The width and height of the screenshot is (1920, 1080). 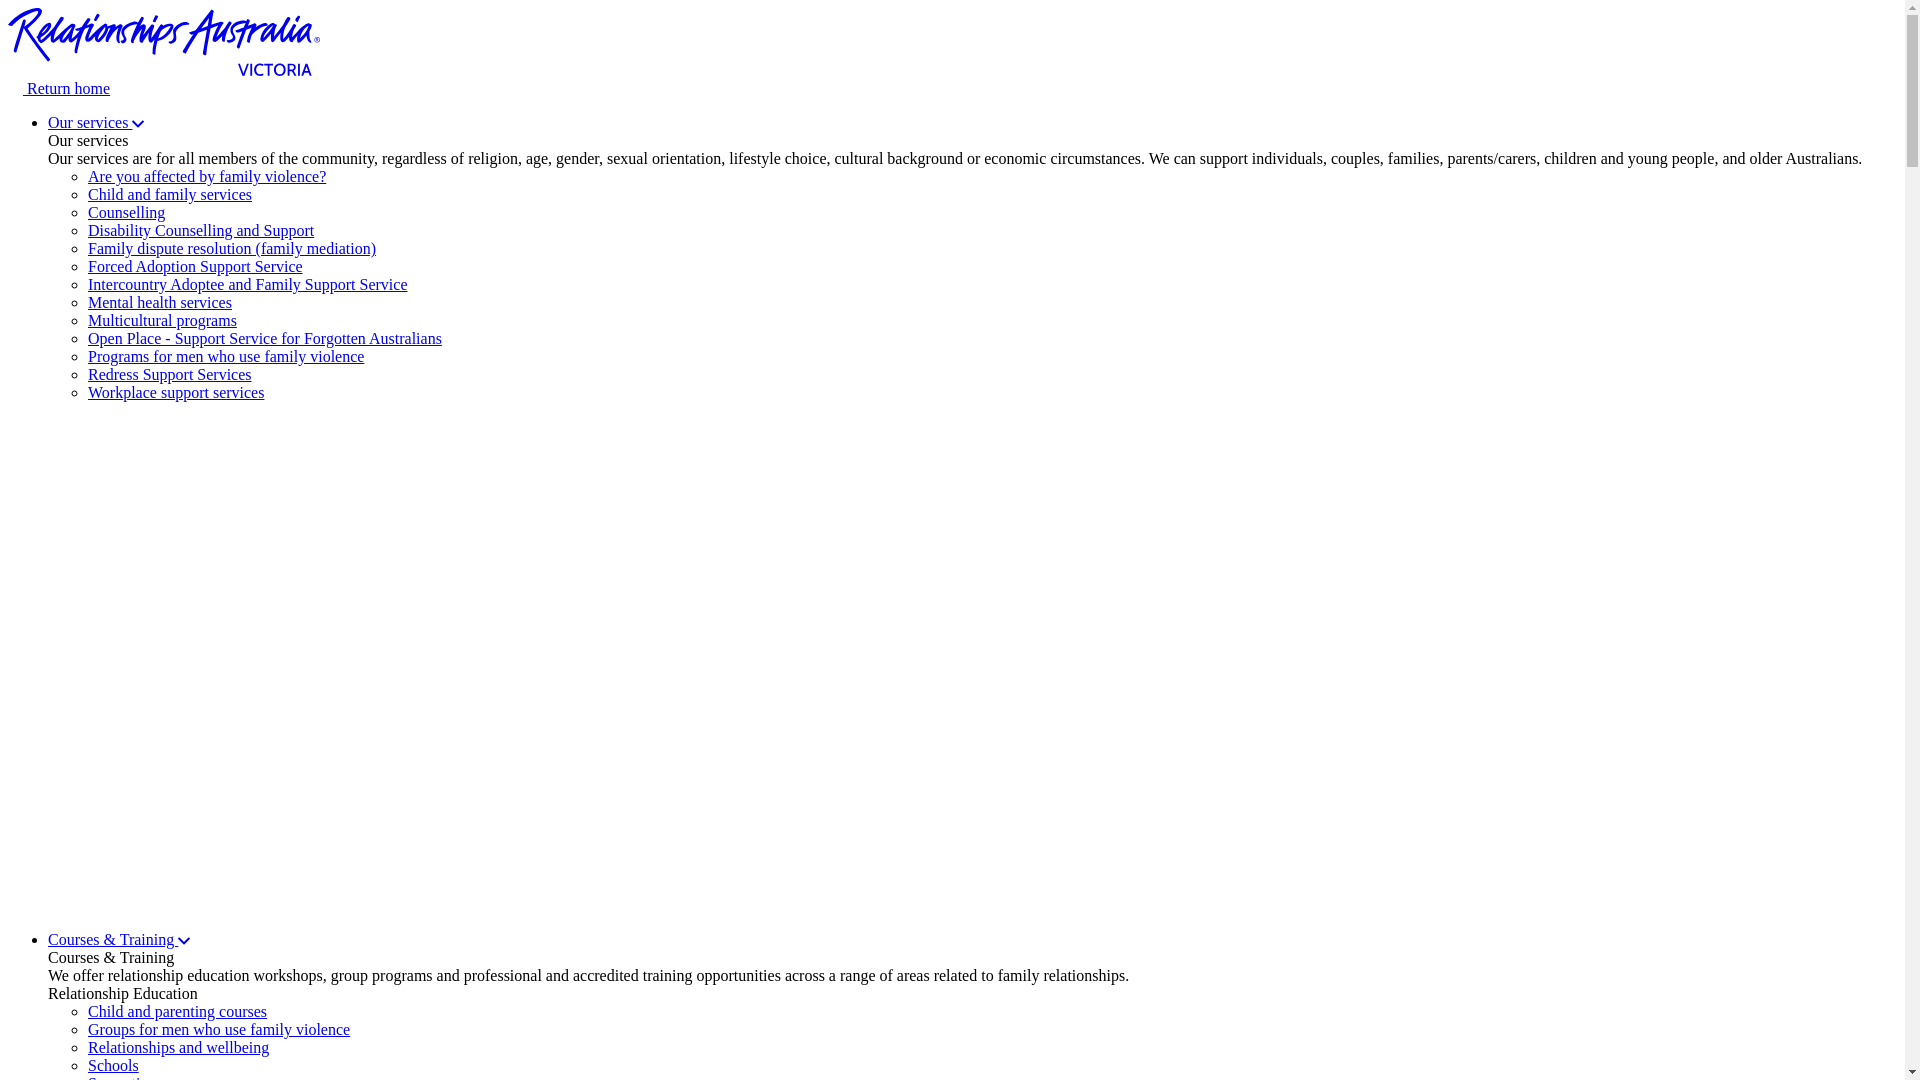 I want to click on Mental health services, so click(x=160, y=302).